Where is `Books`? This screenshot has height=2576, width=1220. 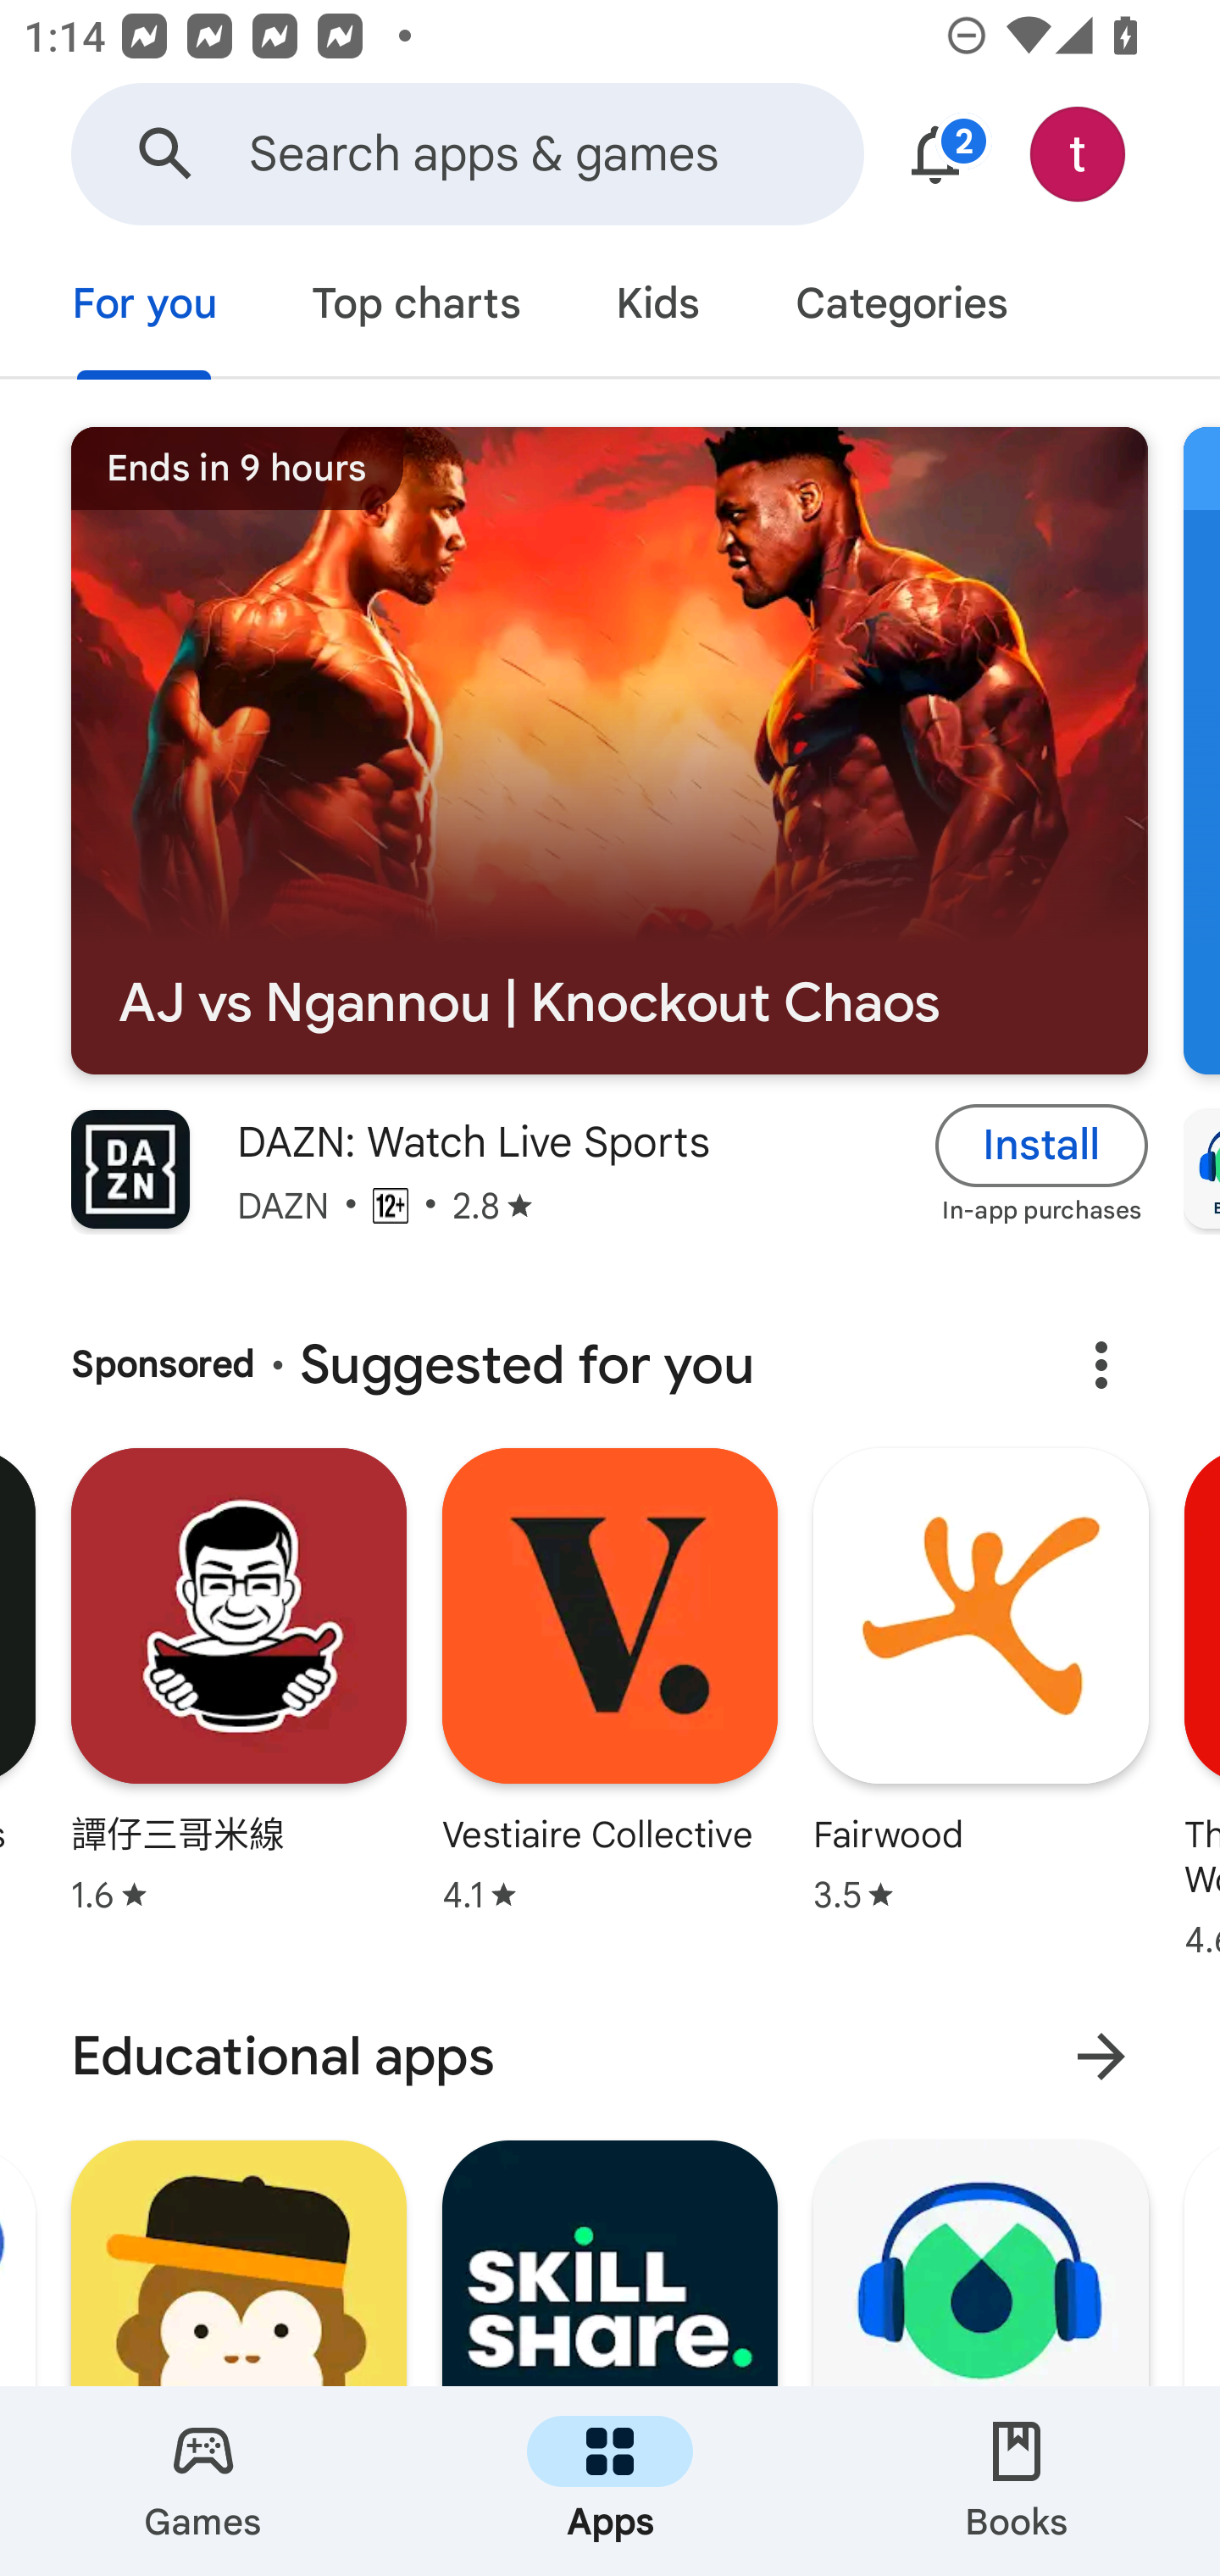 Books is located at coordinates (1017, 2481).